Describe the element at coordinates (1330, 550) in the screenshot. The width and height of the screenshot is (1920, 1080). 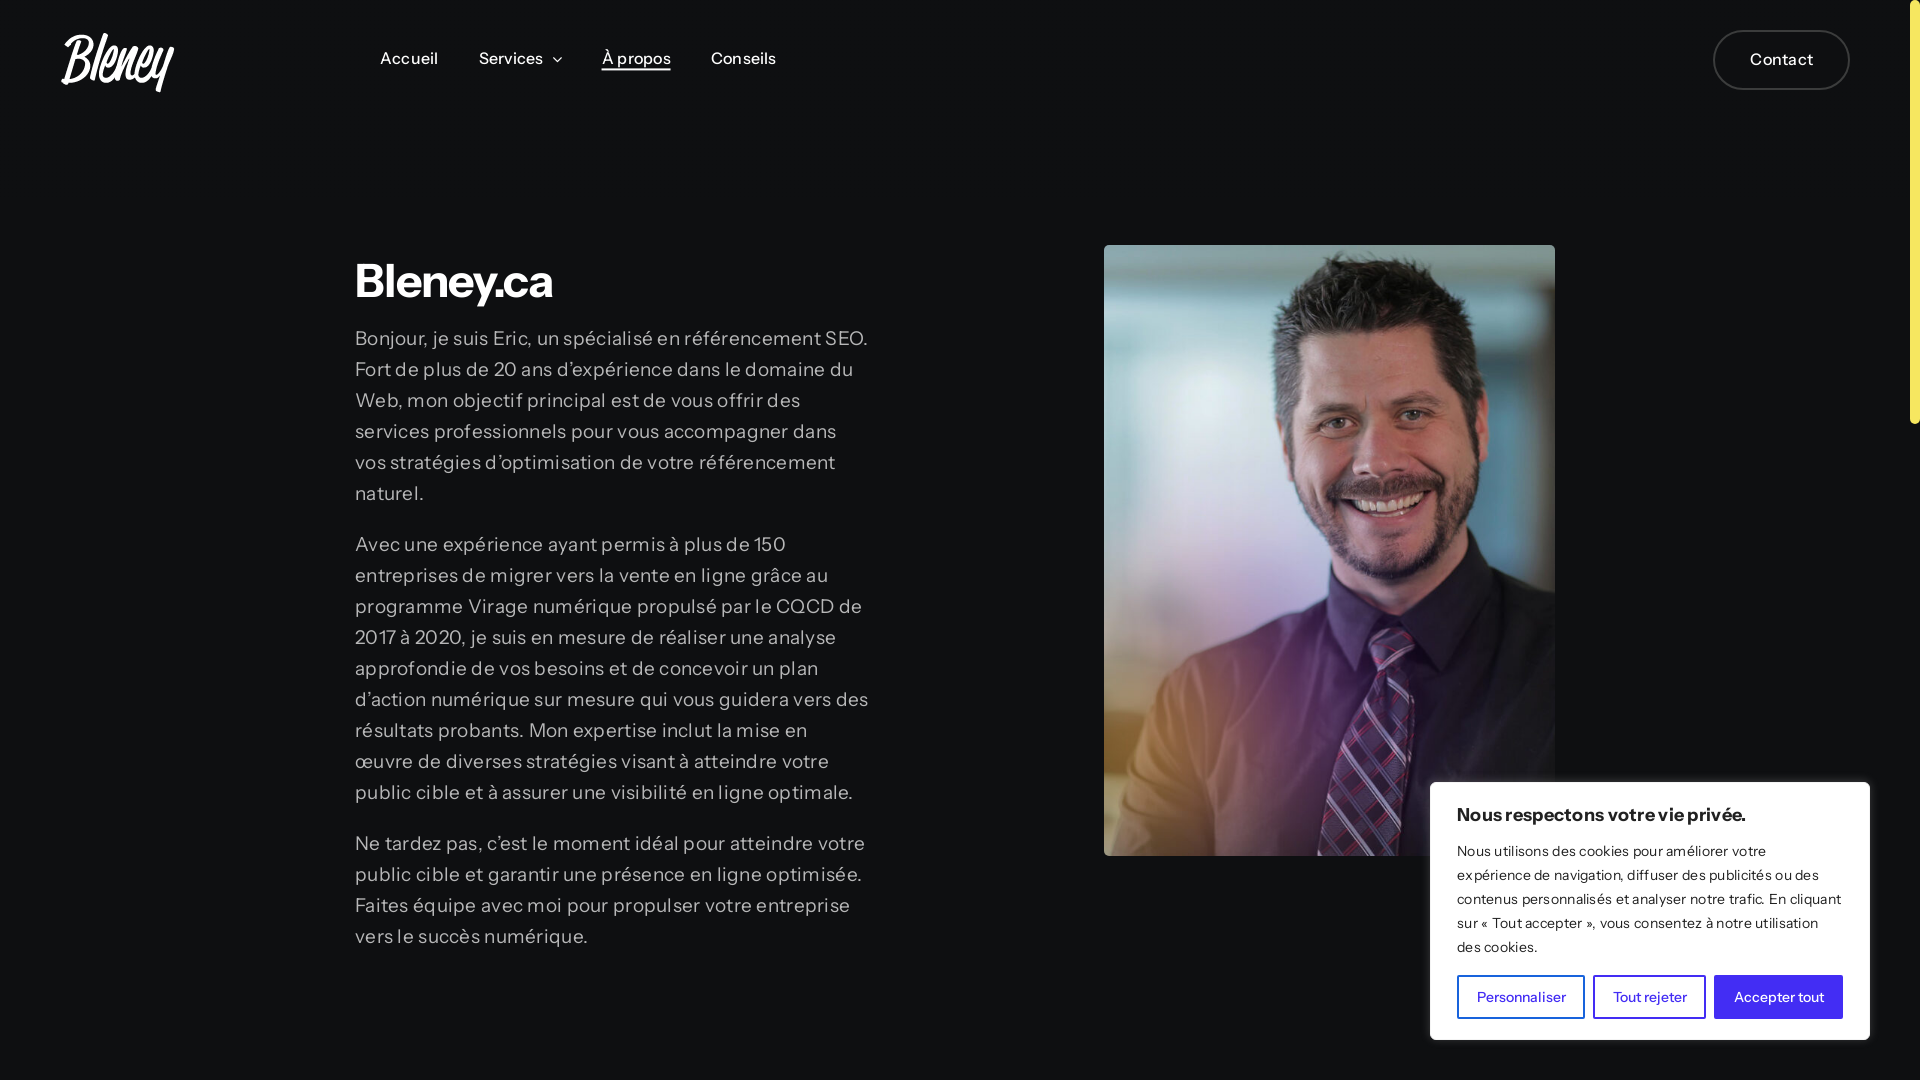
I see `Bleney.ca` at that location.